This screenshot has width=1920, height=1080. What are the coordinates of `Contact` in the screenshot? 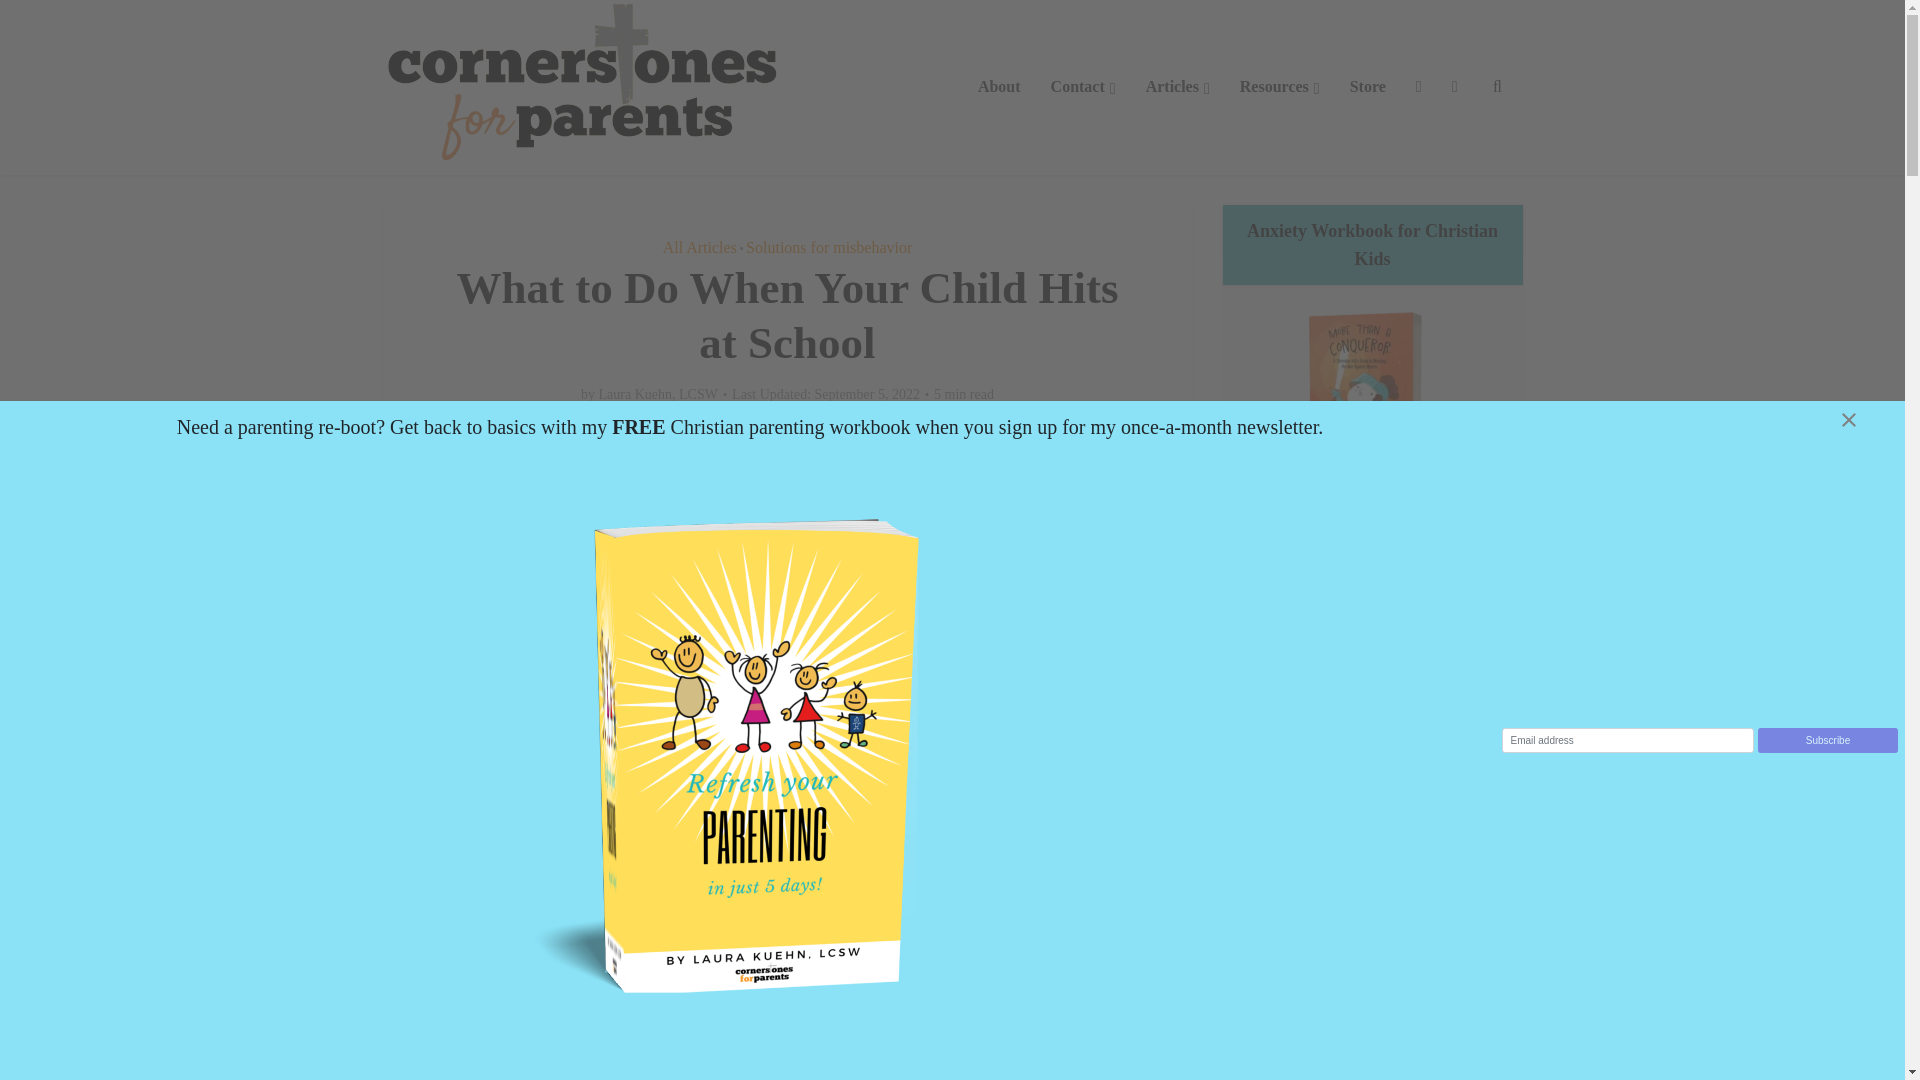 It's located at (1083, 86).